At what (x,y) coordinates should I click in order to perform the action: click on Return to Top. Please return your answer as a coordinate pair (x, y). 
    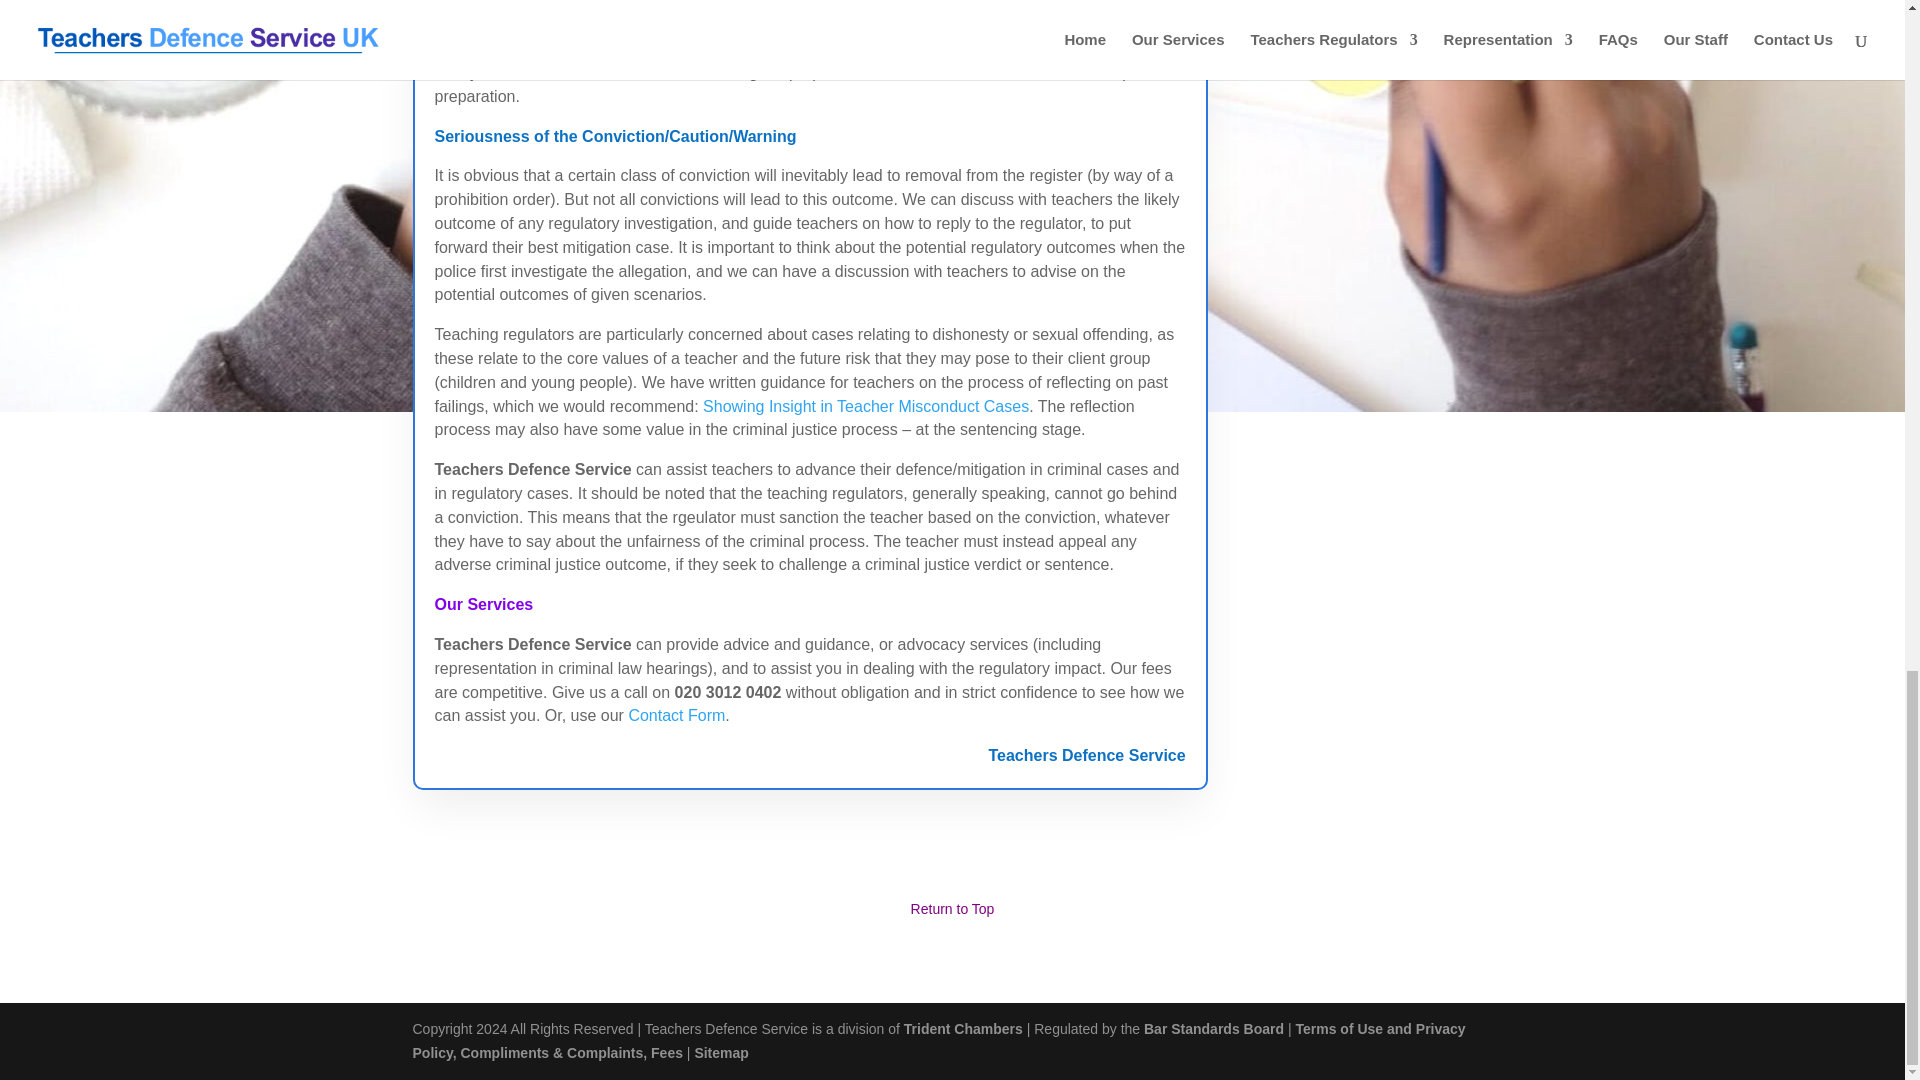
    Looking at the image, I should click on (952, 908).